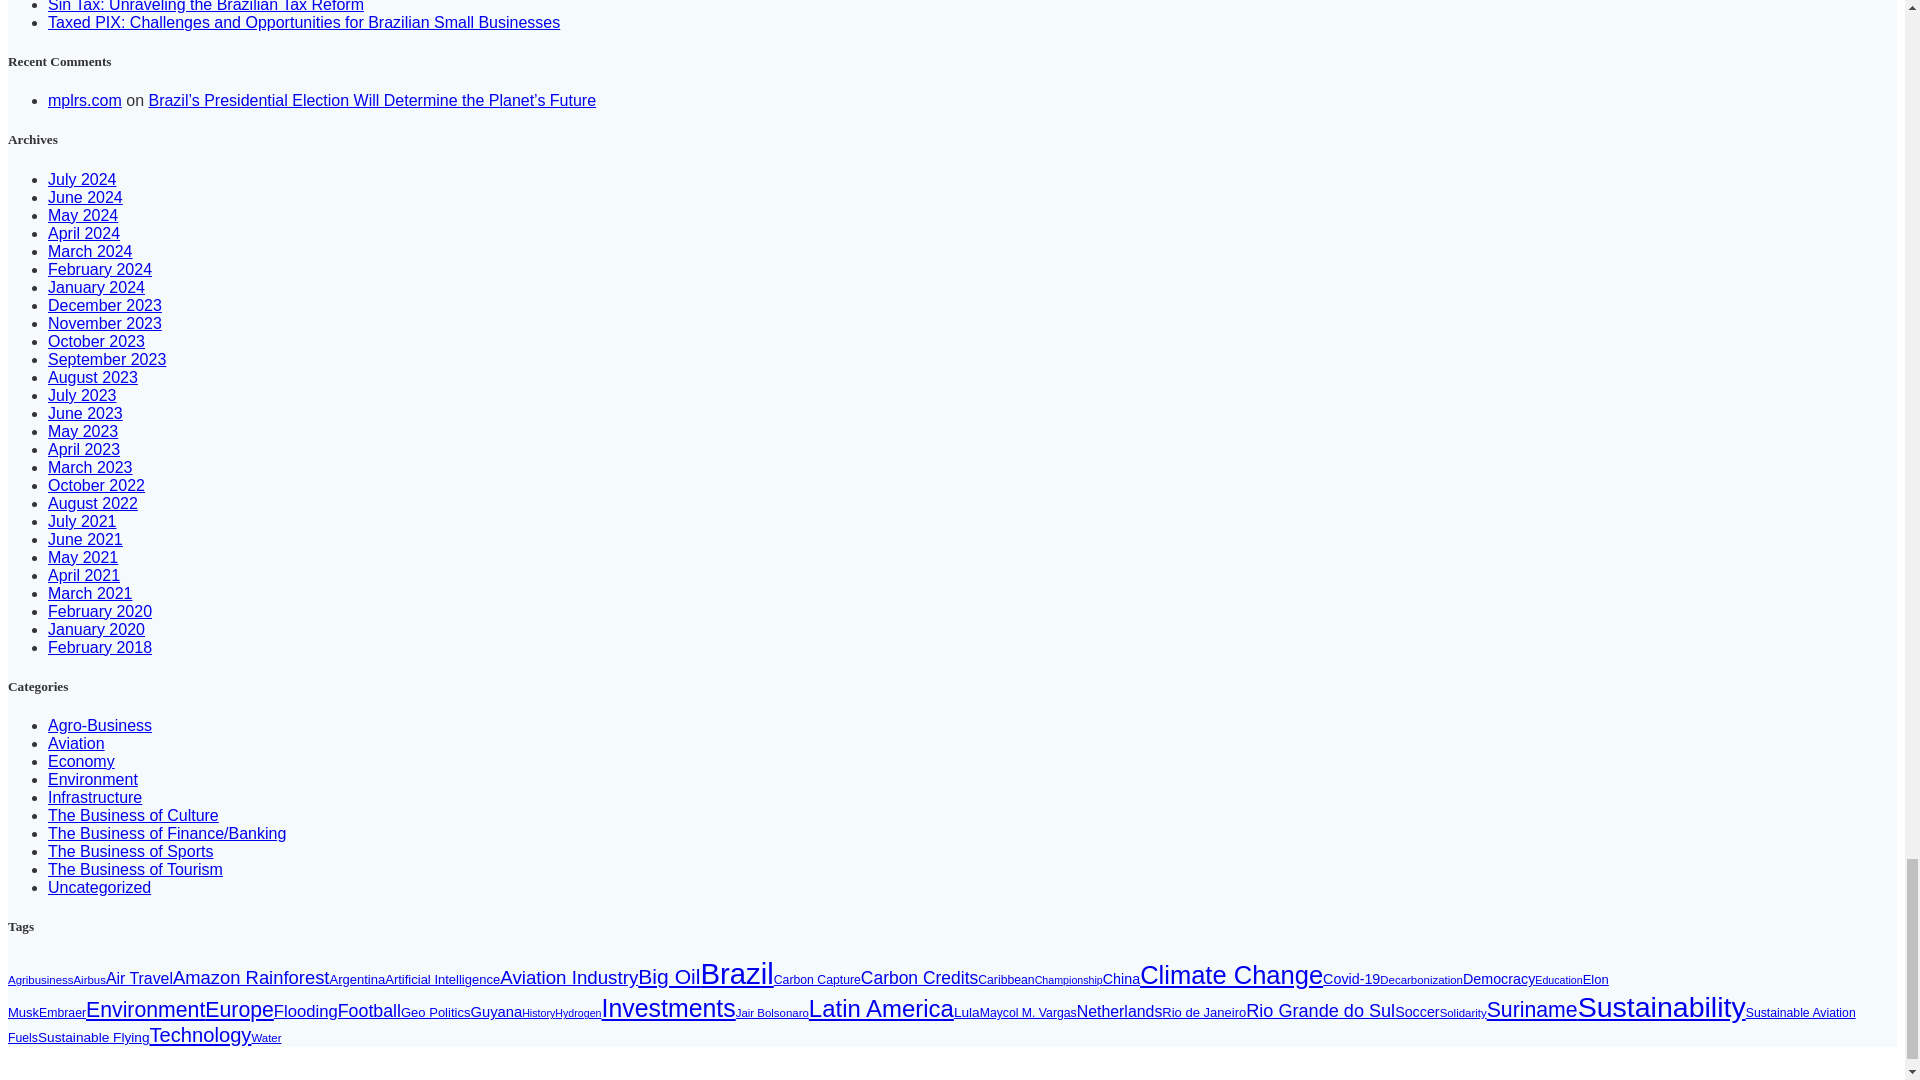 Image resolution: width=1920 pixels, height=1080 pixels. What do you see at coordinates (104, 323) in the screenshot?
I see `November 2023` at bounding box center [104, 323].